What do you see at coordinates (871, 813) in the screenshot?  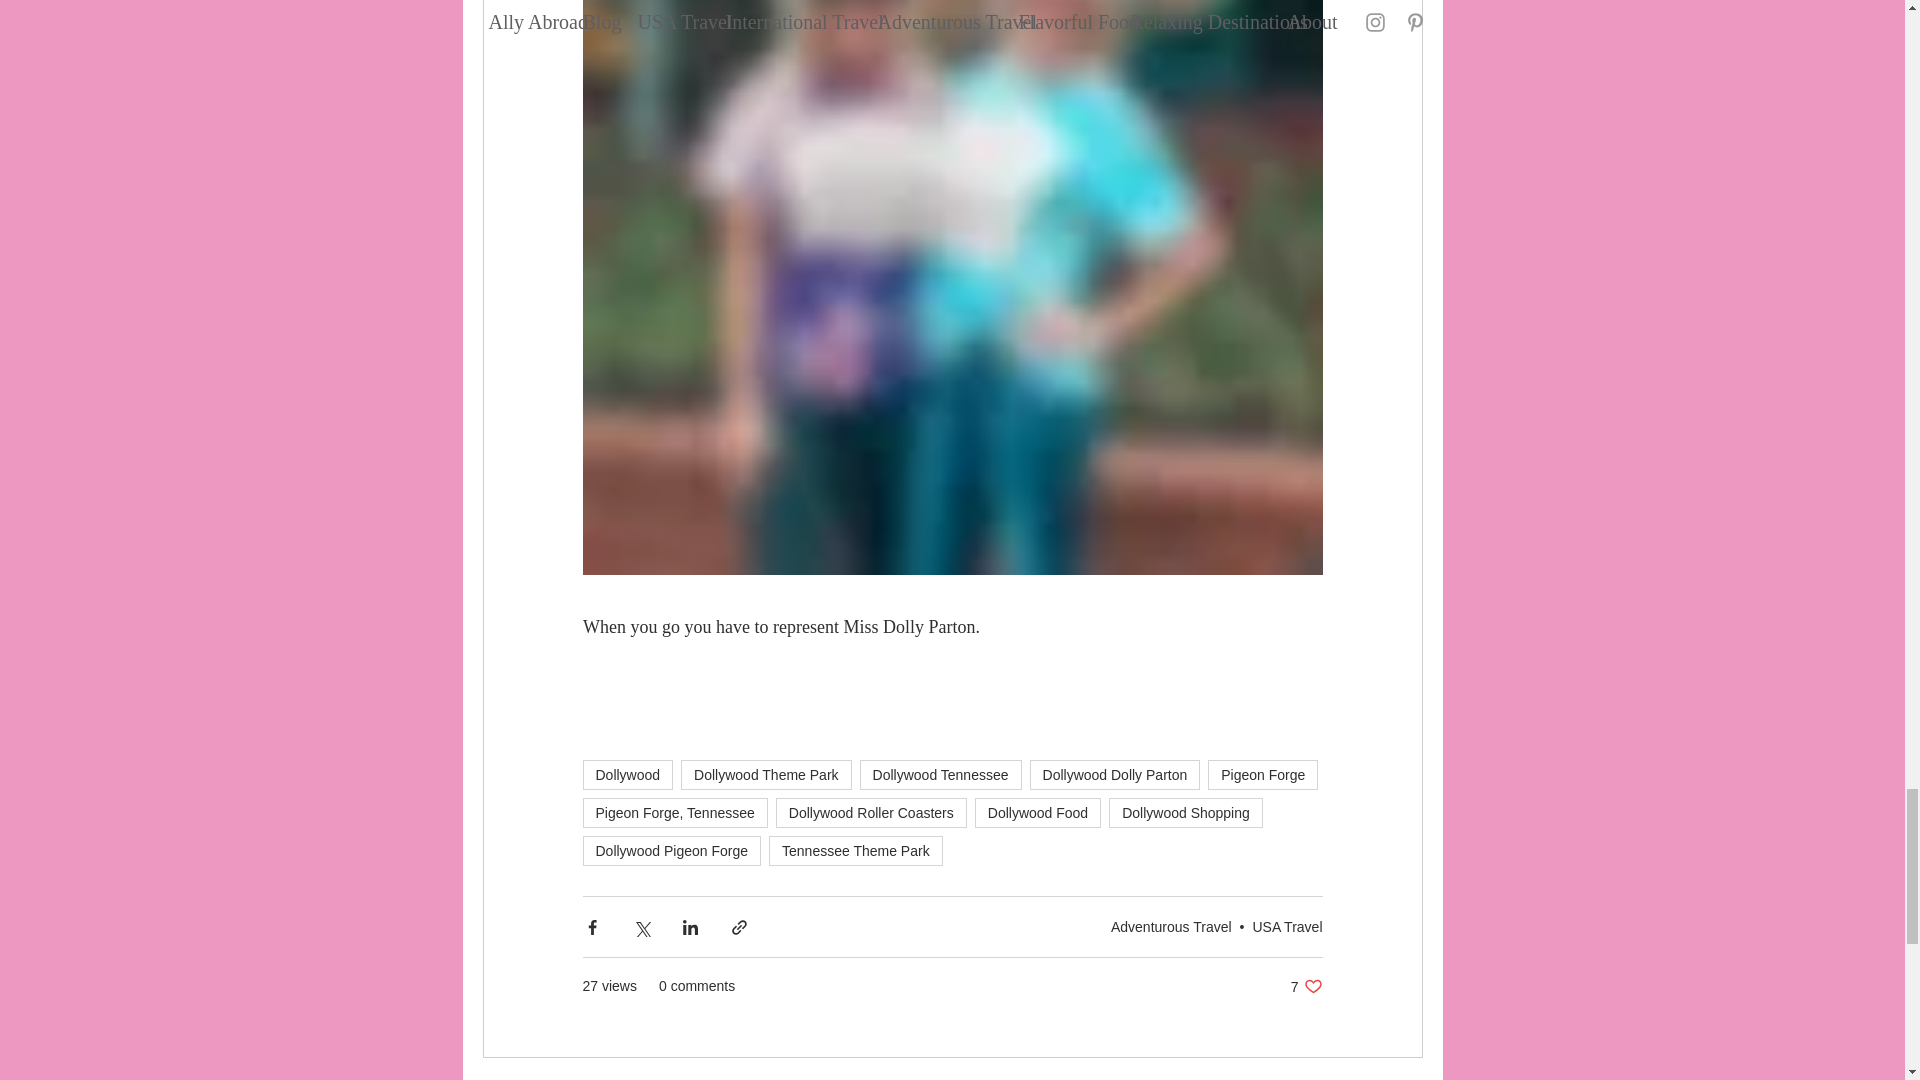 I see `Dollywood Roller Coasters` at bounding box center [871, 813].